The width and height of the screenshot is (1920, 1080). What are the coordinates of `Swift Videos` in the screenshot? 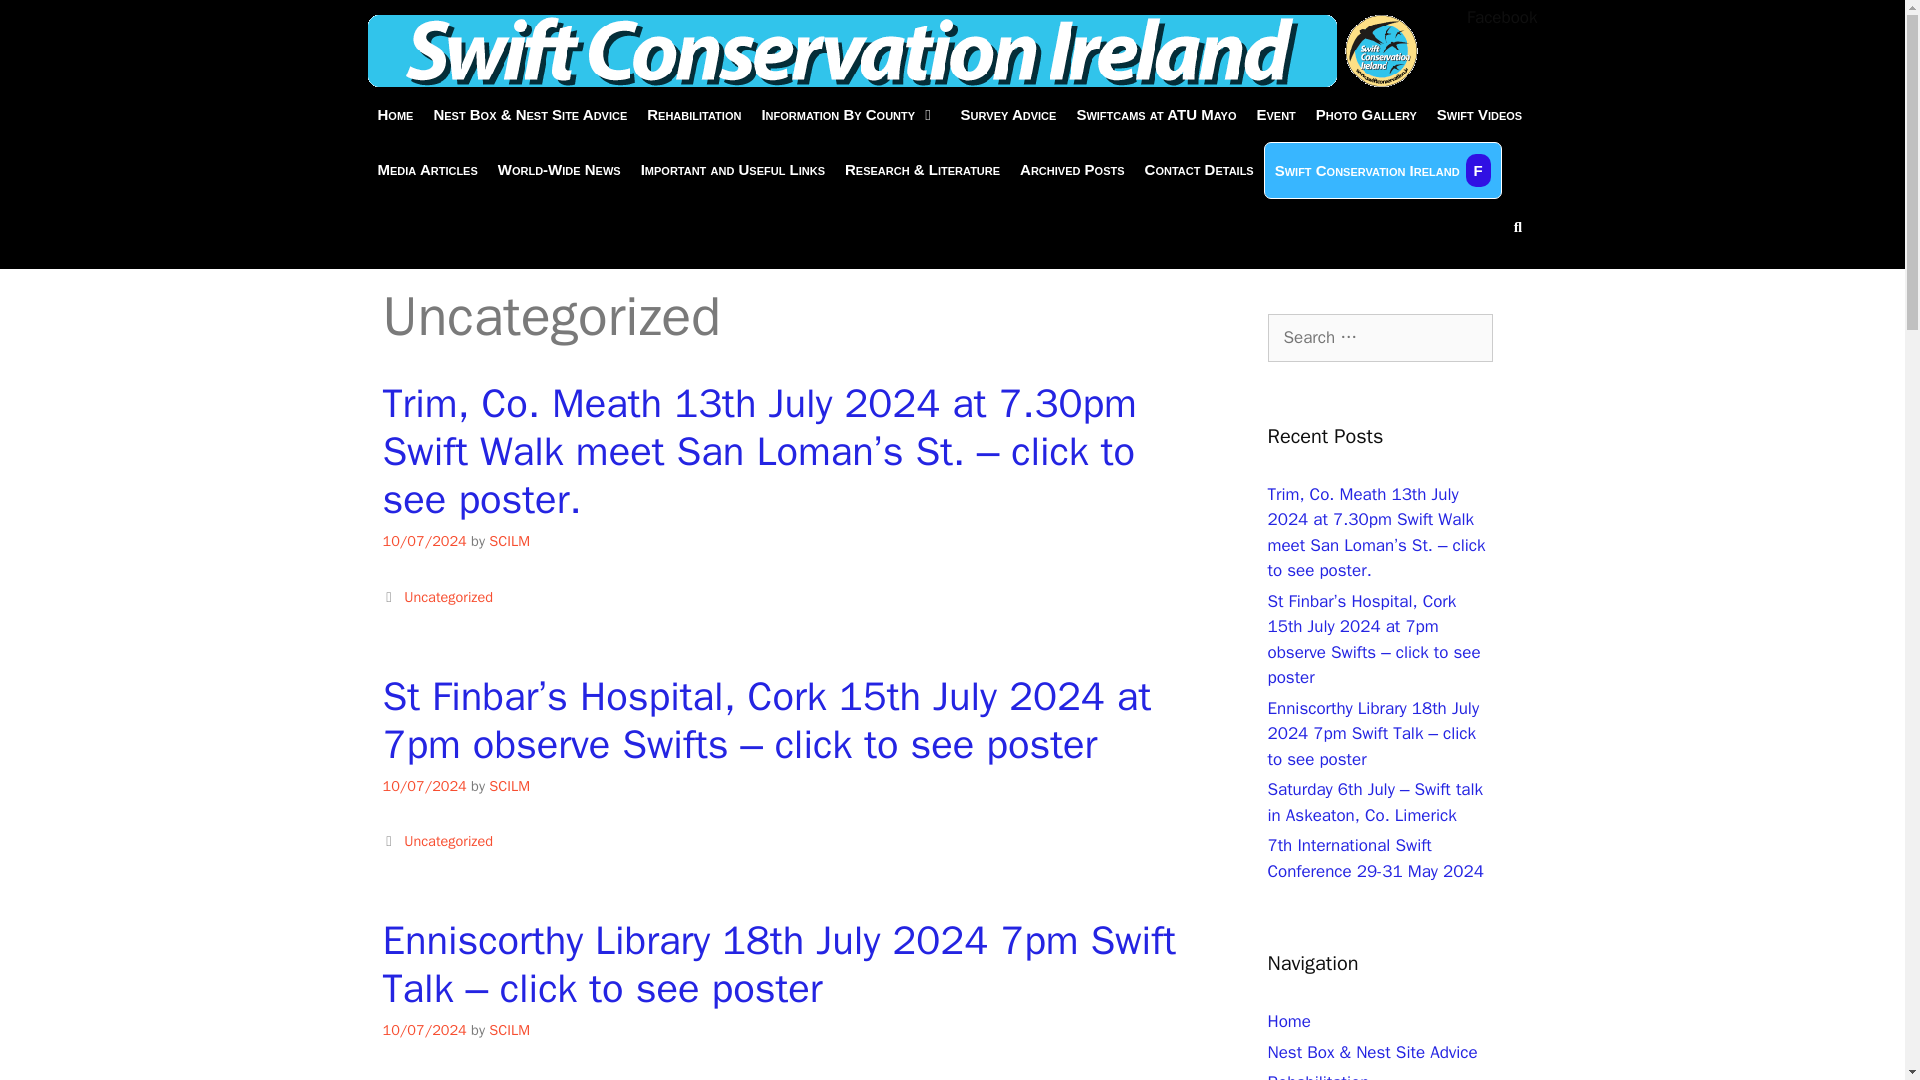 It's located at (1479, 114).